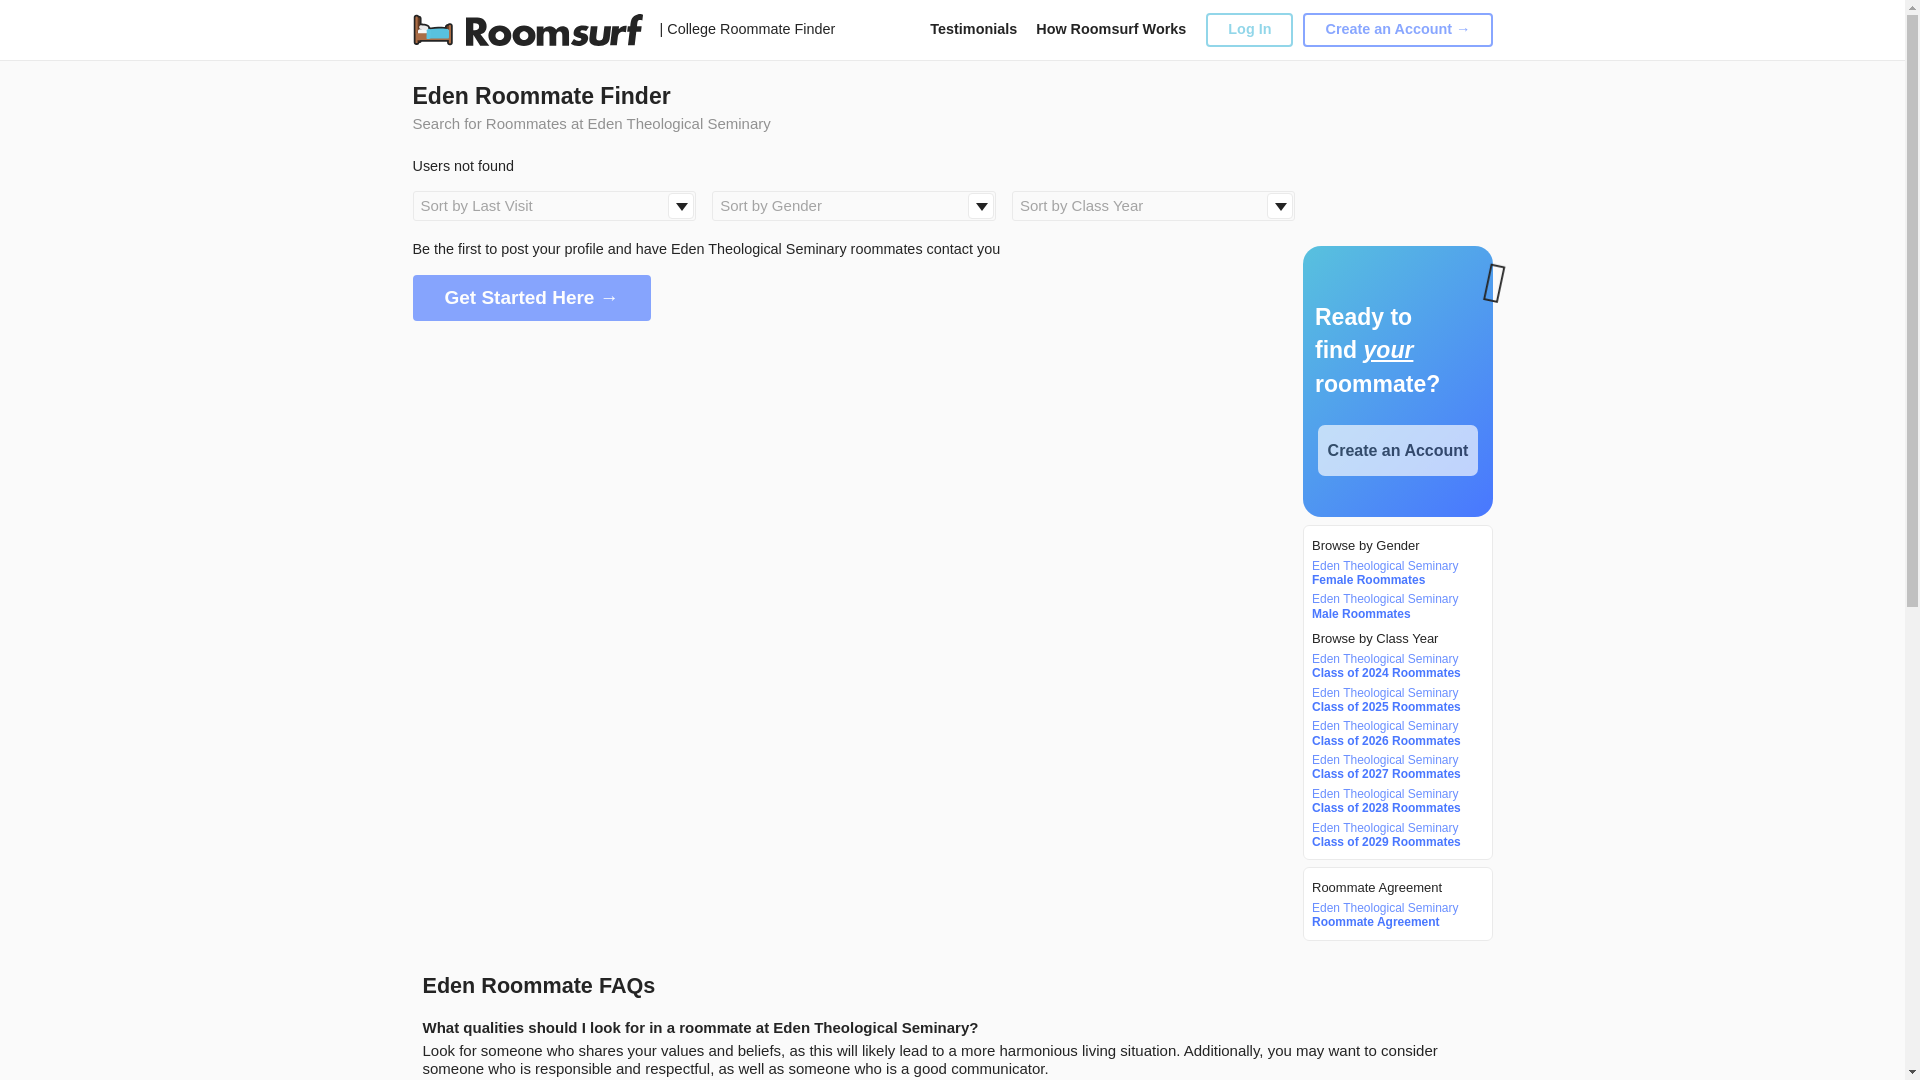 This screenshot has height=1080, width=1920. What do you see at coordinates (1111, 28) in the screenshot?
I see `How Roomsurf Works` at bounding box center [1111, 28].